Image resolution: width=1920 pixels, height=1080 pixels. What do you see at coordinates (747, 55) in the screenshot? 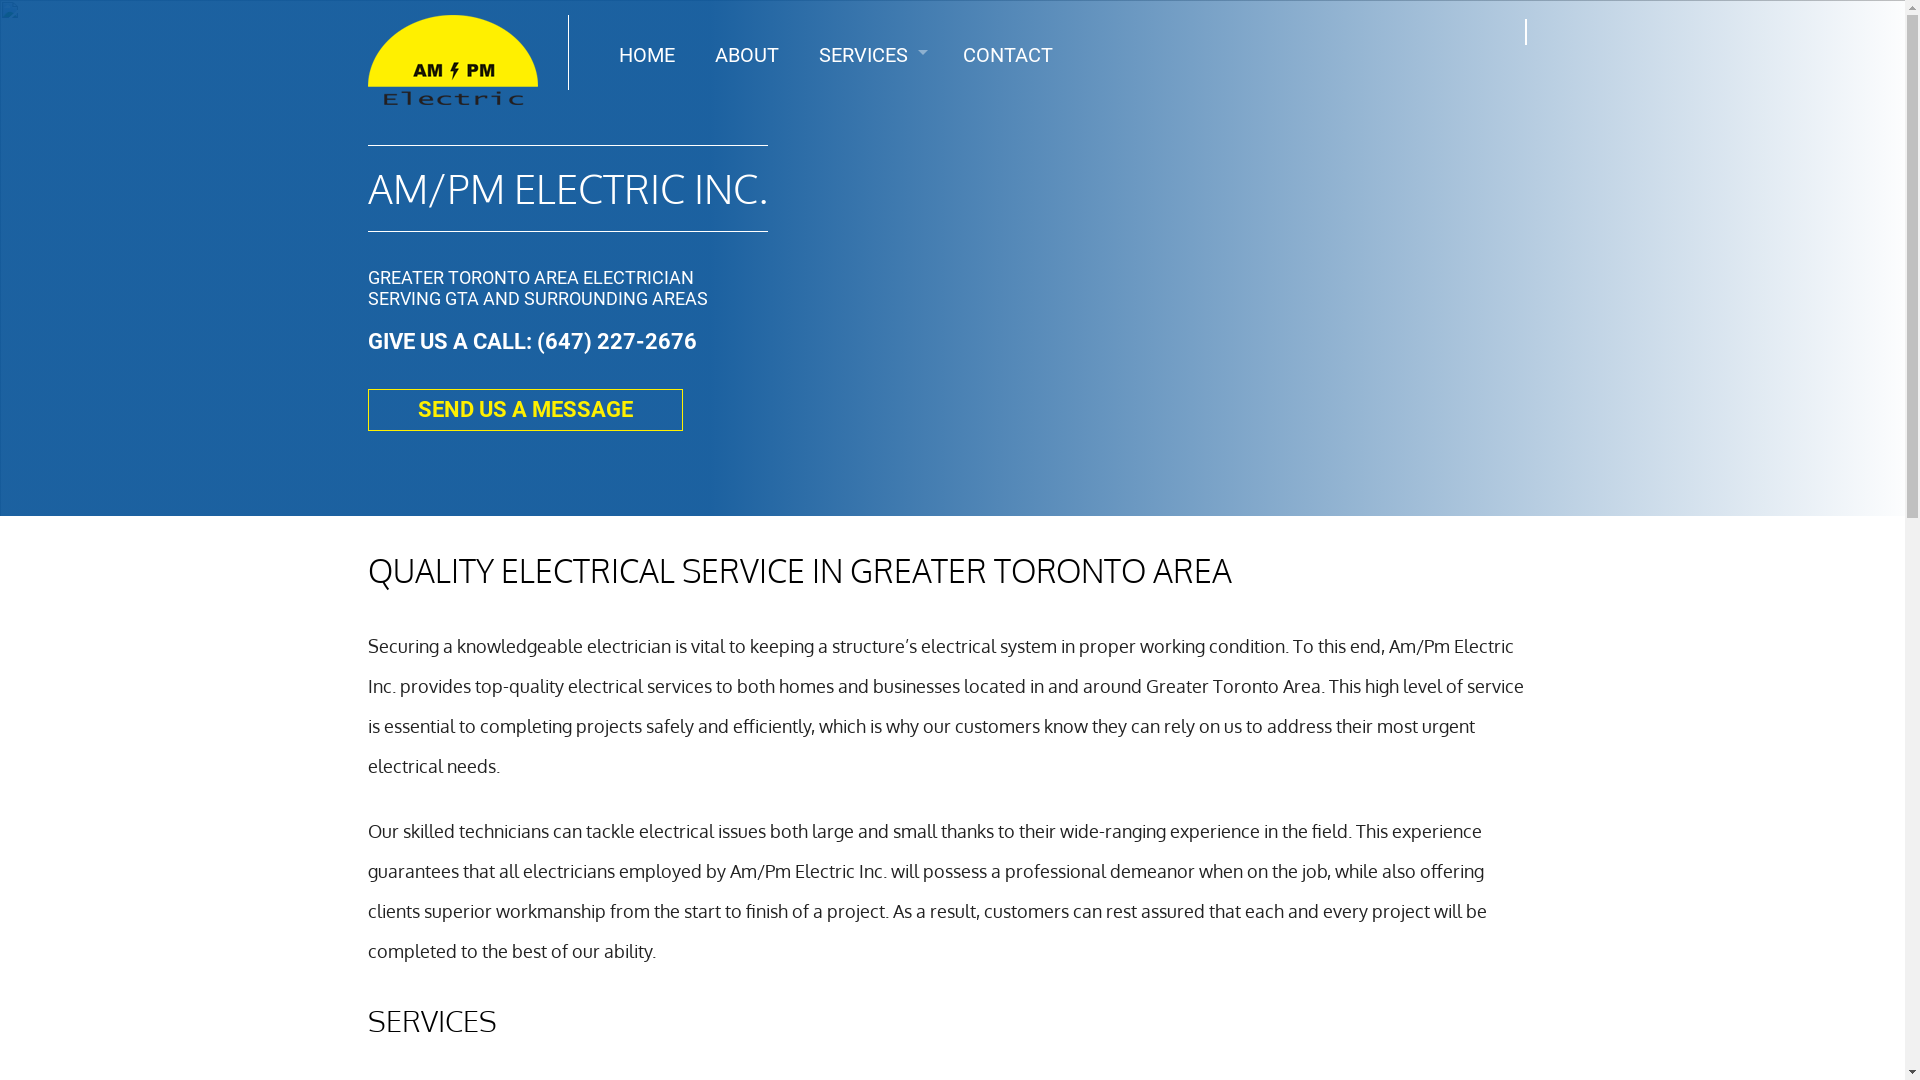
I see `ABOUT` at bounding box center [747, 55].